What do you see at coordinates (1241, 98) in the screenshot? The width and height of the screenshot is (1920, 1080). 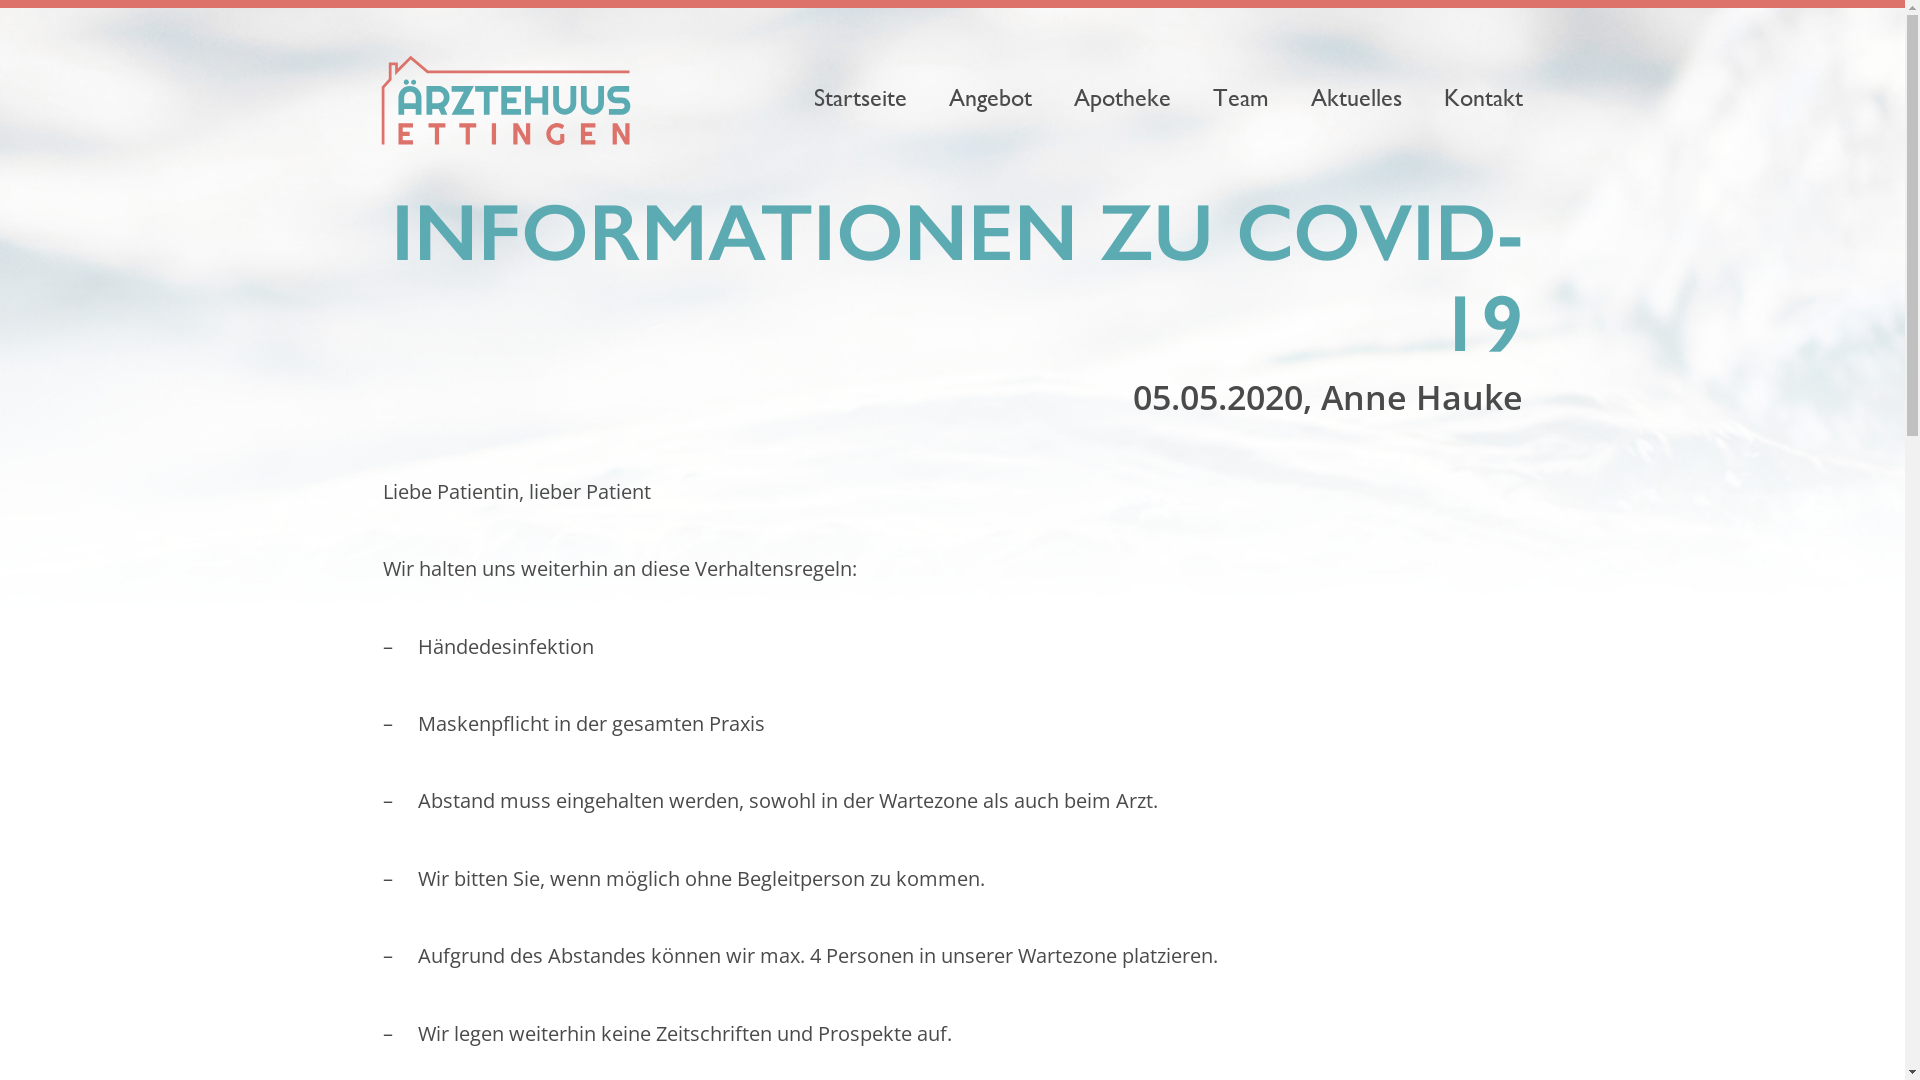 I see `Team` at bounding box center [1241, 98].